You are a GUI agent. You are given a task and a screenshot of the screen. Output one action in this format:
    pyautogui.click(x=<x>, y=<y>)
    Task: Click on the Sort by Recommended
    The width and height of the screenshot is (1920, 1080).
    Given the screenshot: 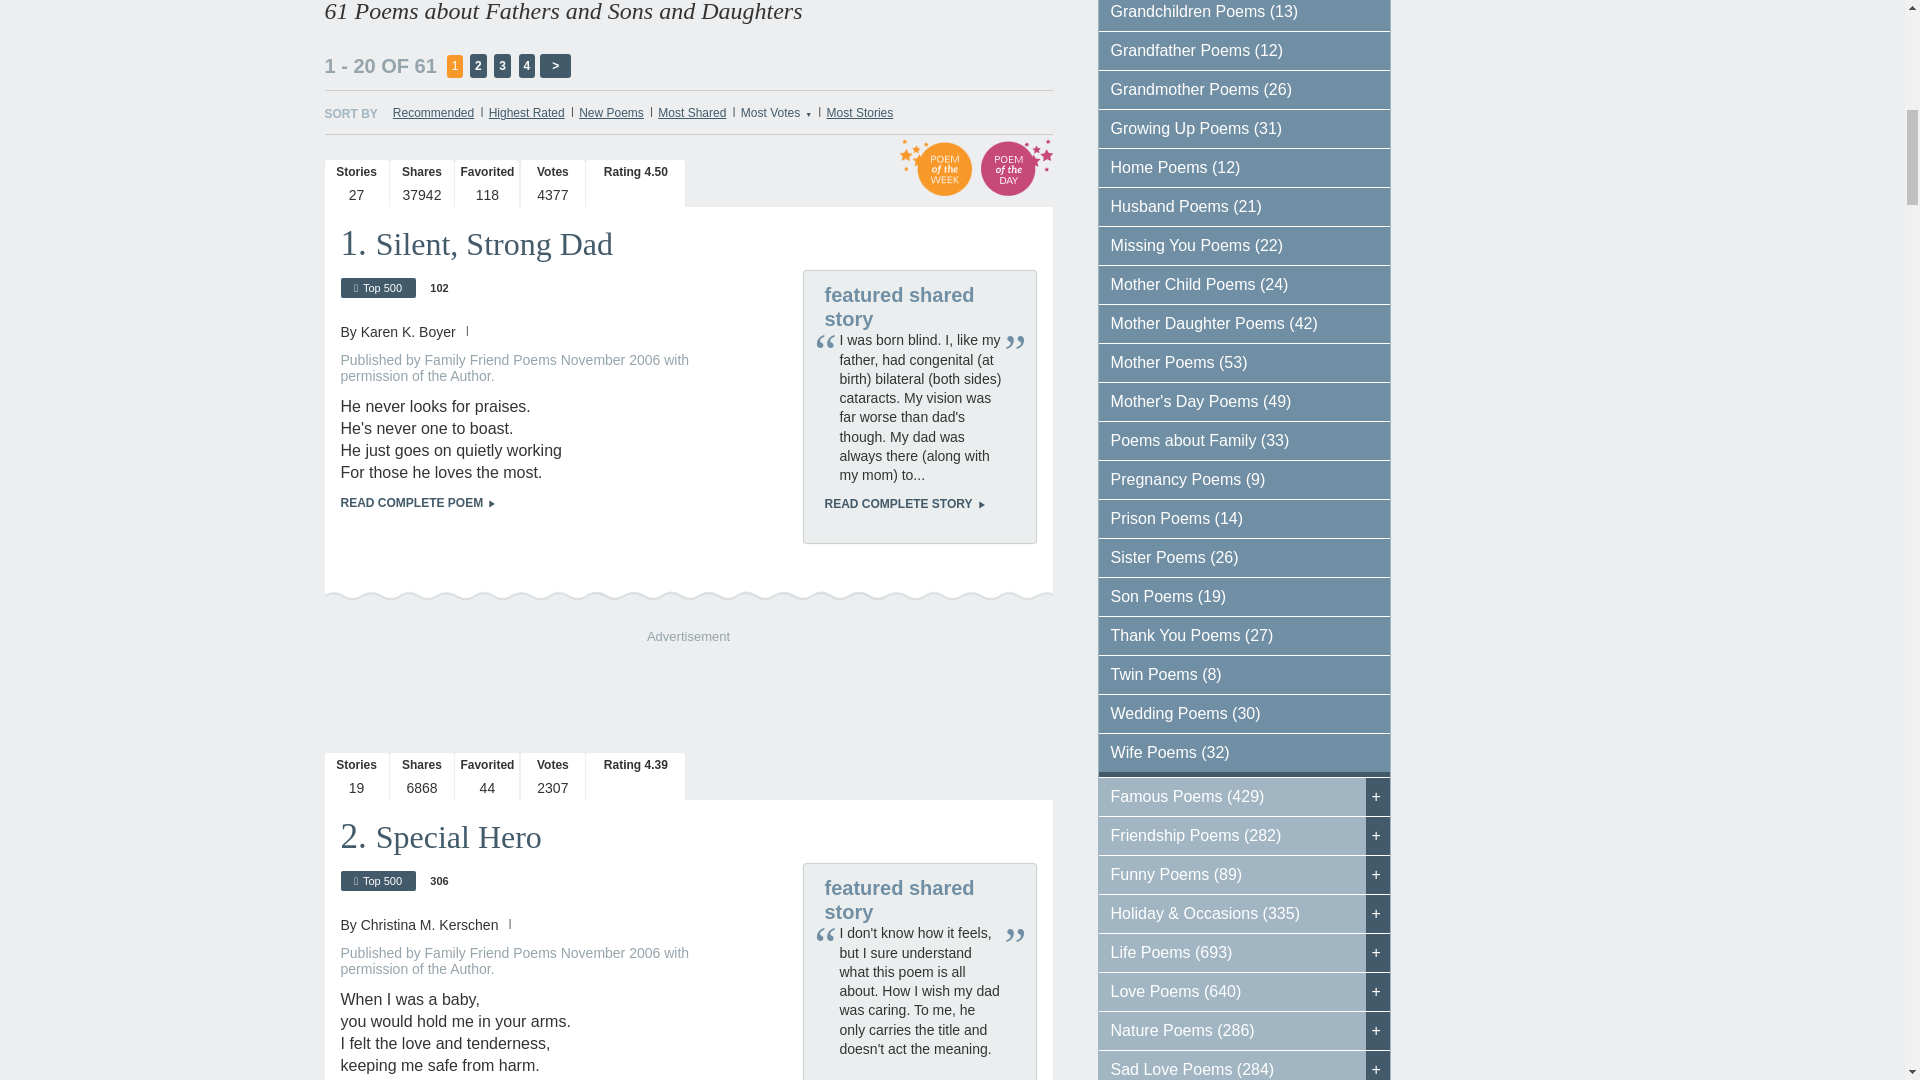 What is the action you would take?
    pyautogui.click(x=434, y=112)
    